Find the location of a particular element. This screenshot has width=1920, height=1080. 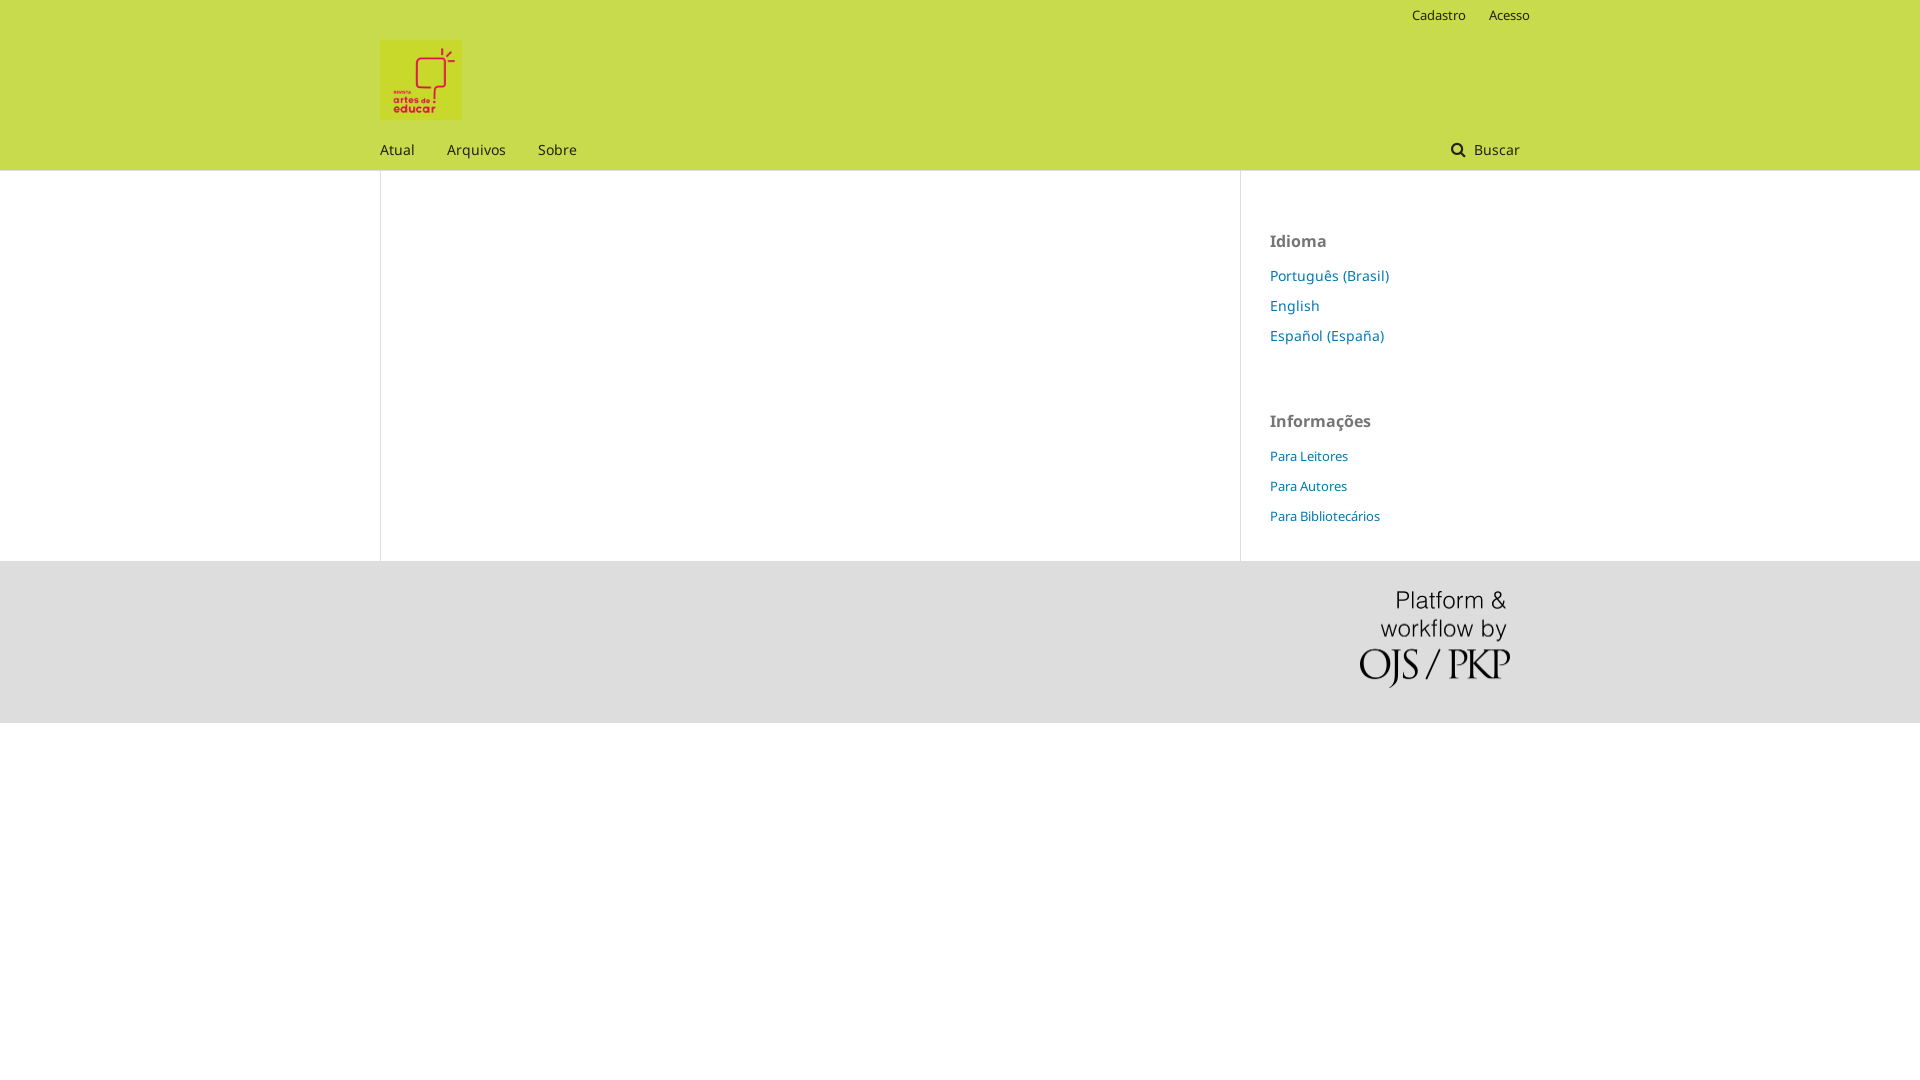

Arquivos is located at coordinates (476, 150).